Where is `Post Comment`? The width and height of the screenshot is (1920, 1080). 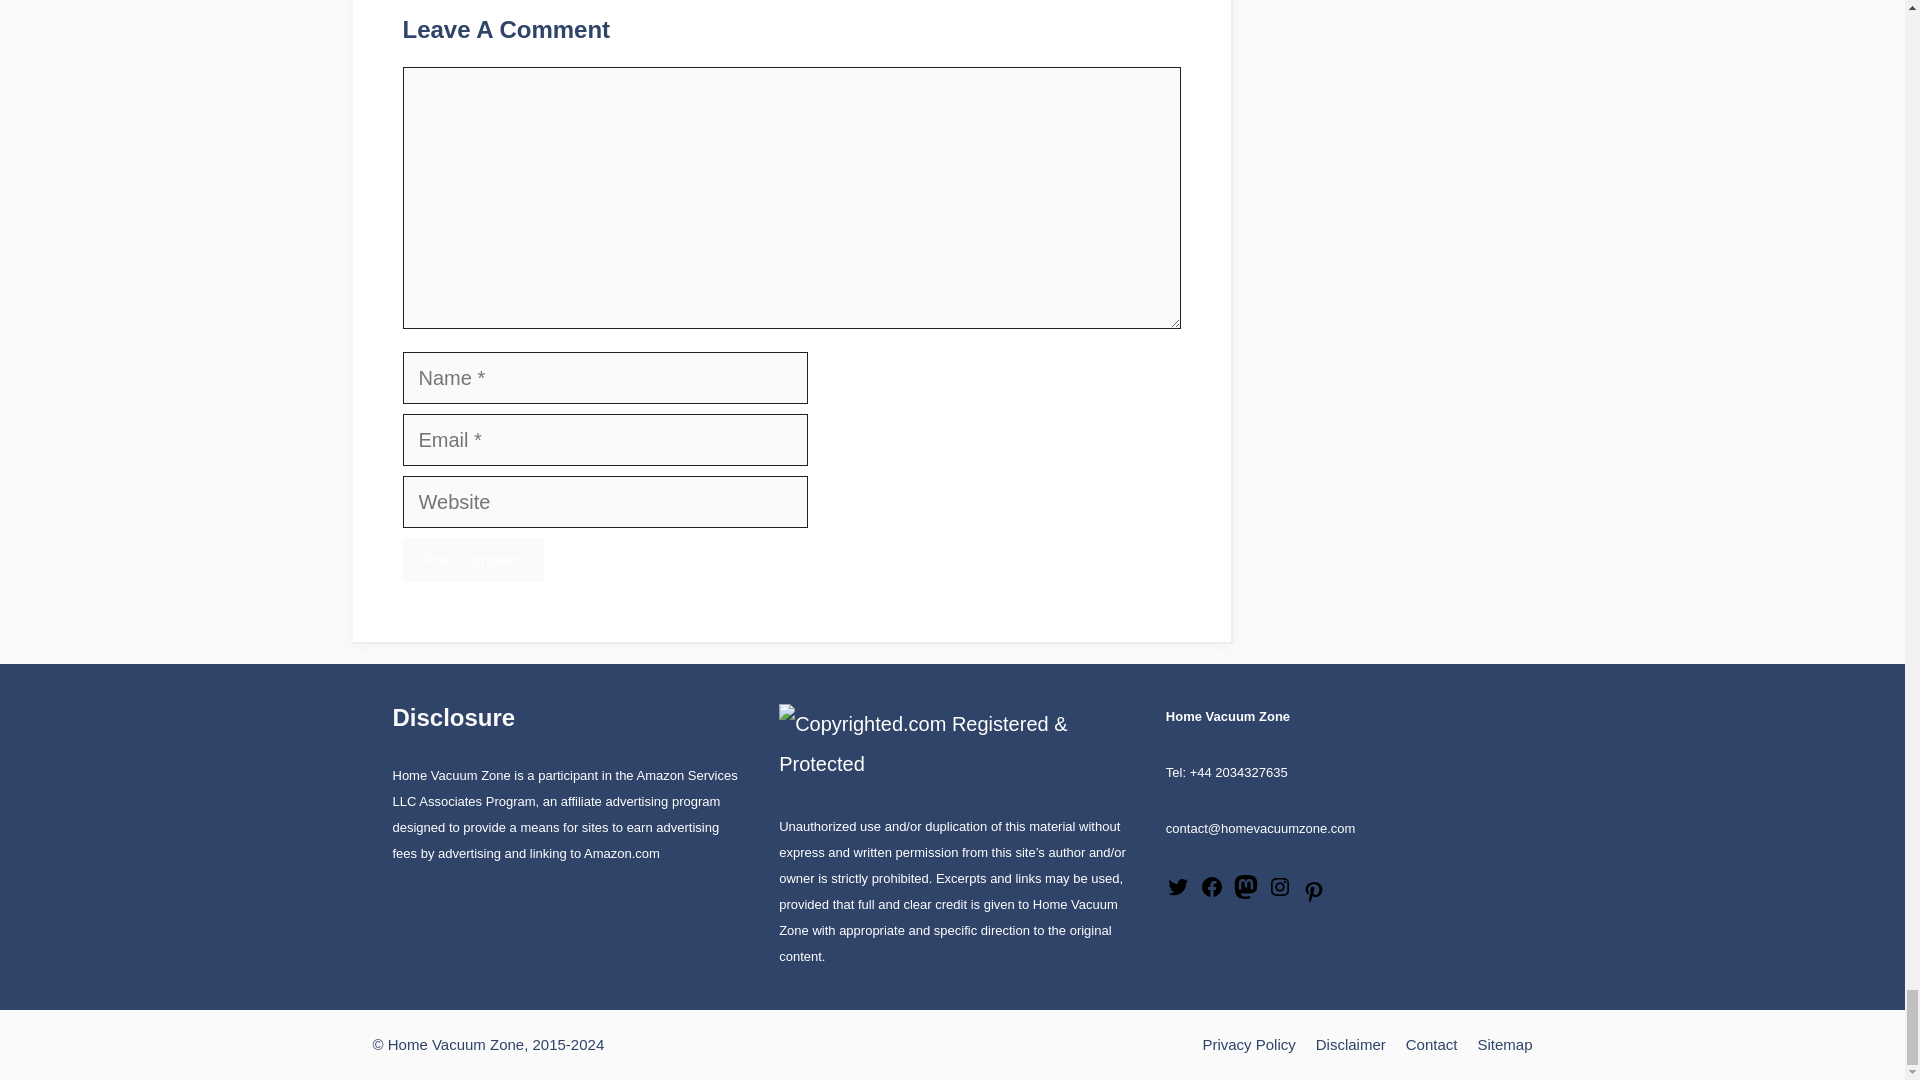 Post Comment is located at coordinates (472, 560).